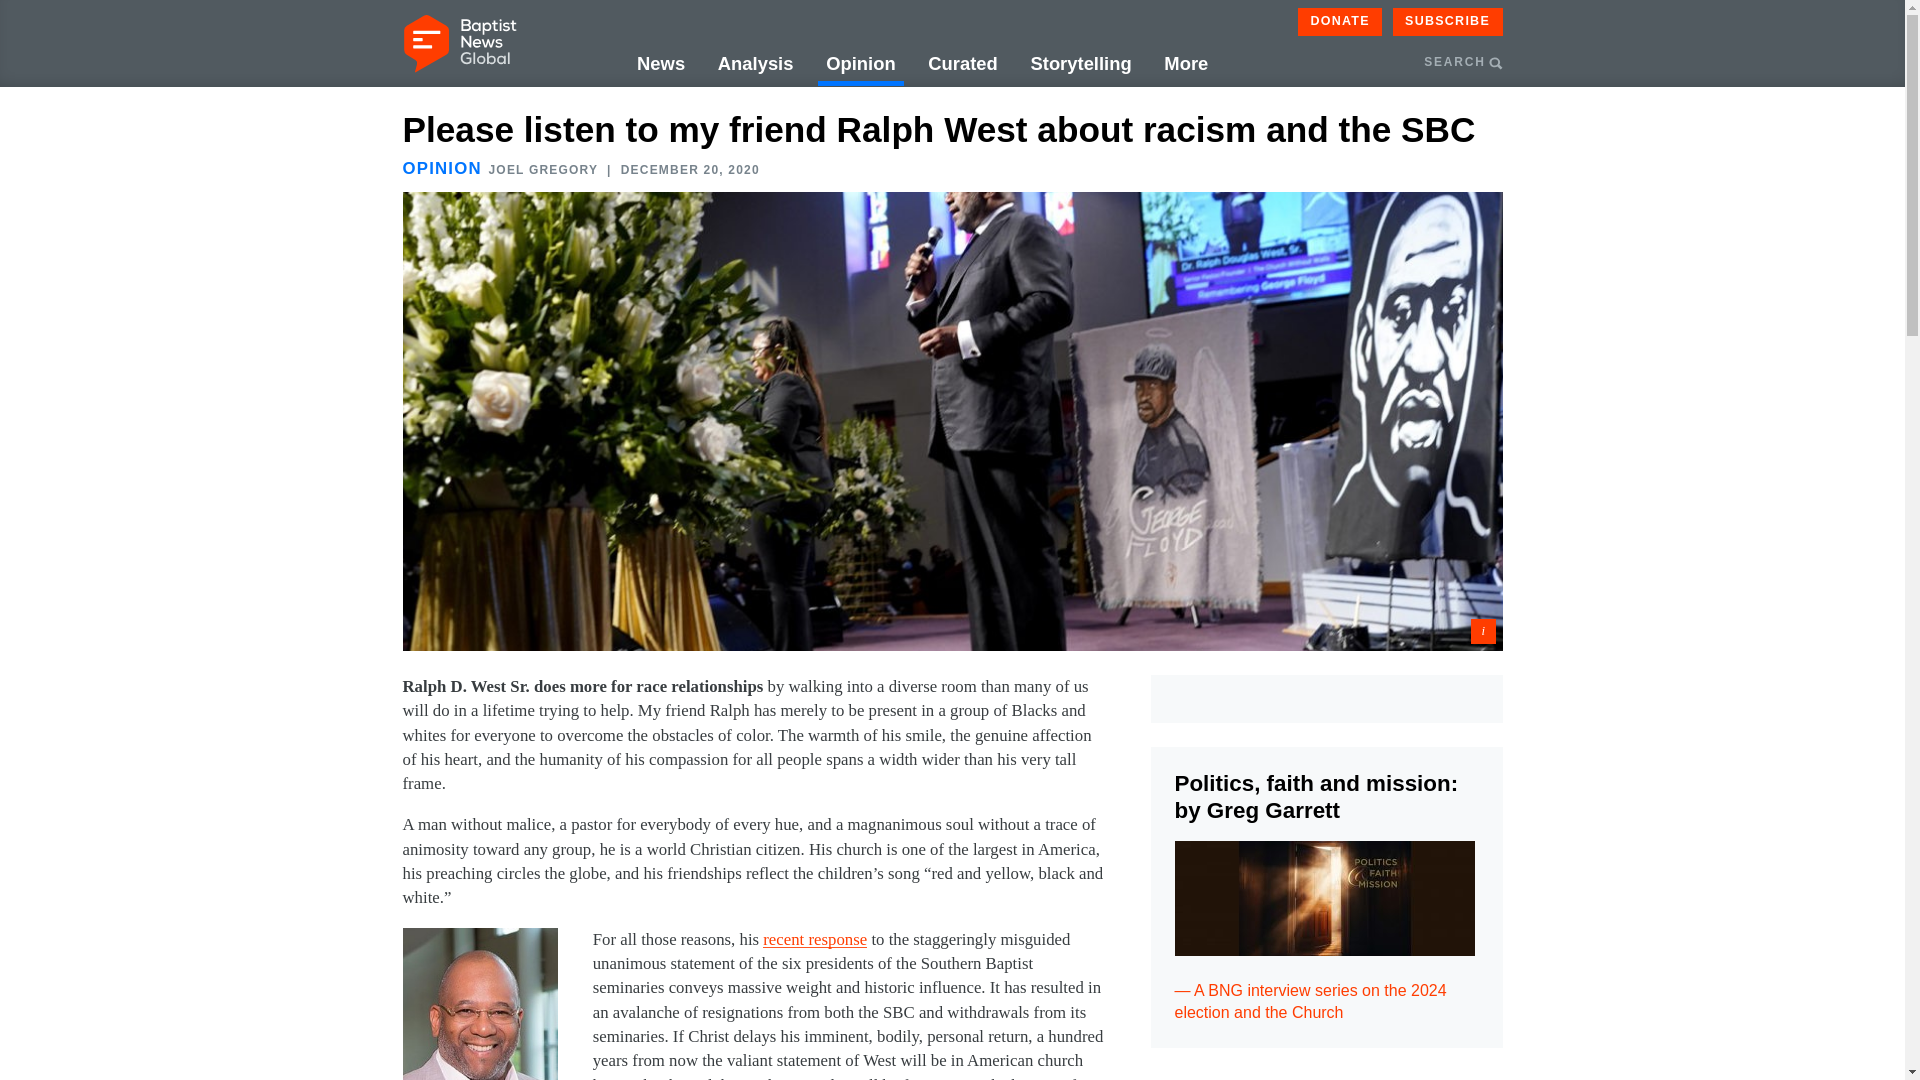  I want to click on Search, so click(1573, 158).